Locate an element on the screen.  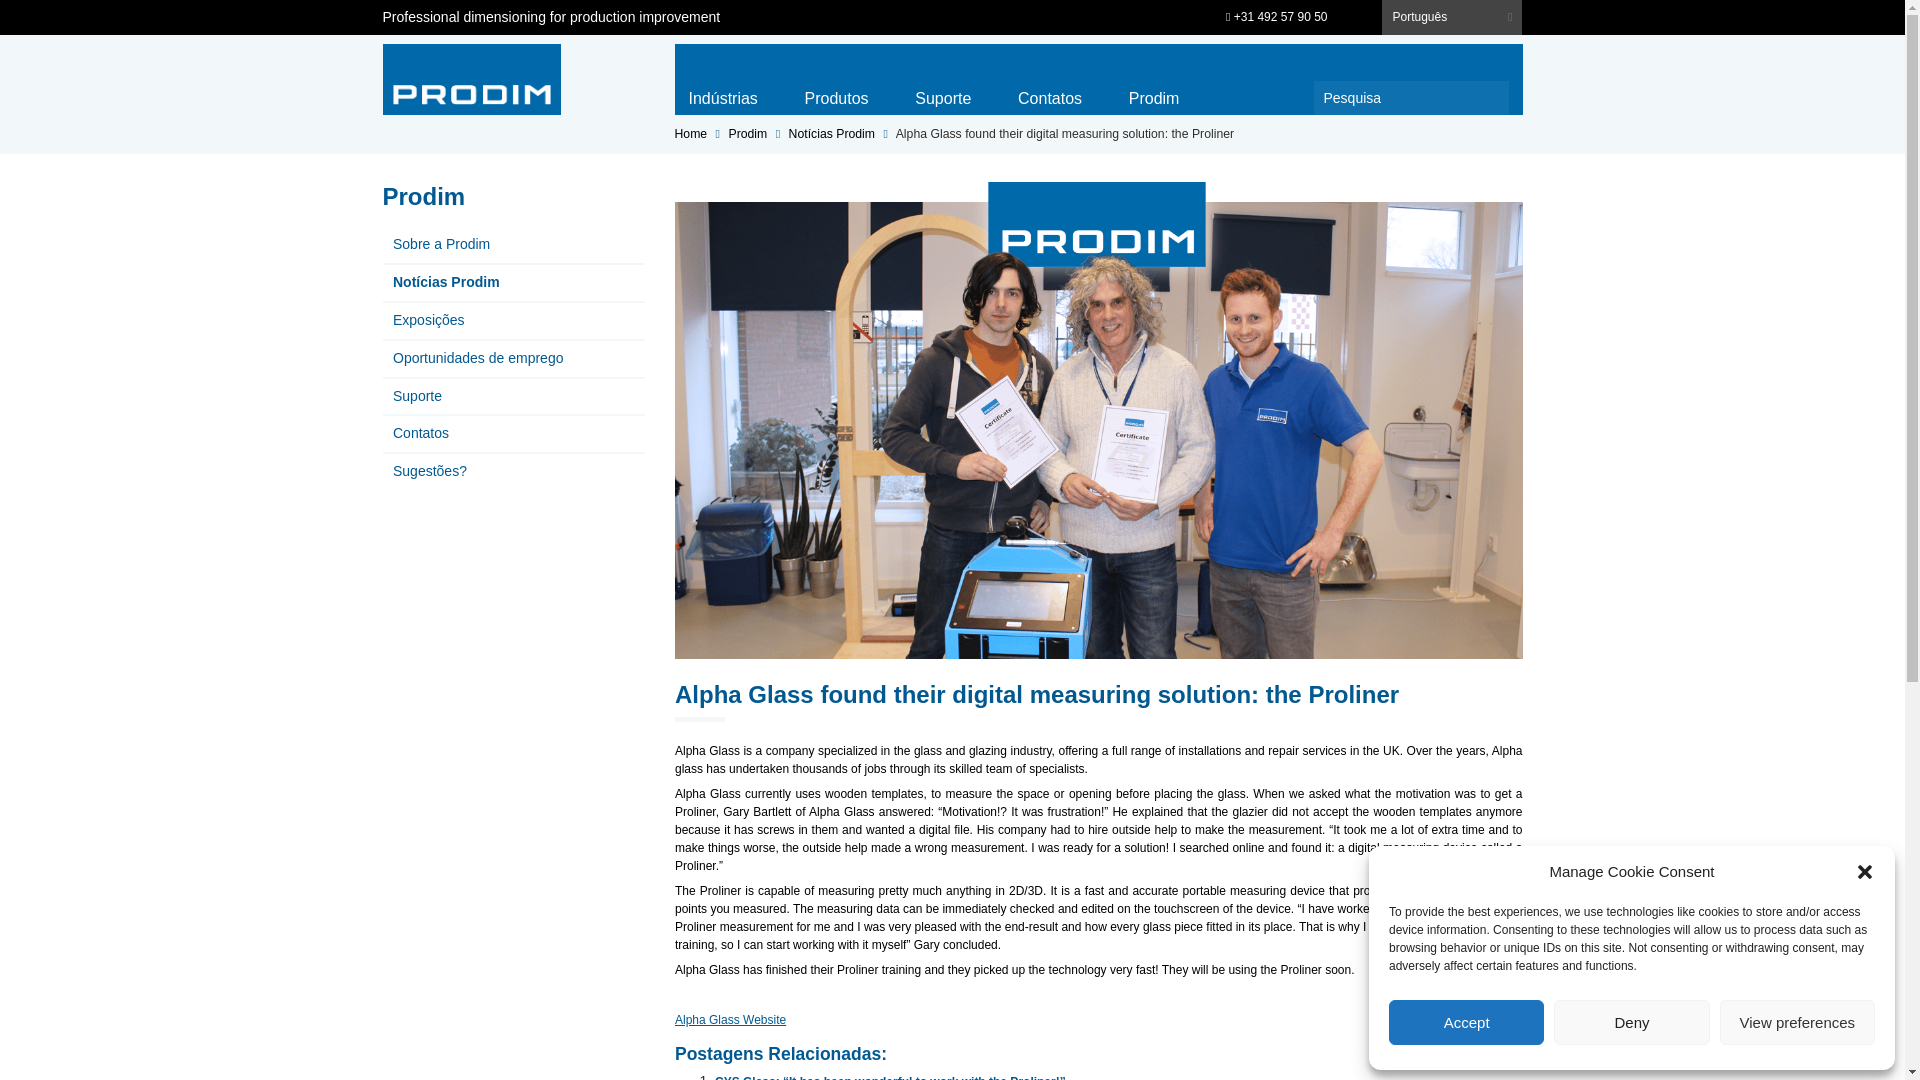
View preferences is located at coordinates (1798, 1022).